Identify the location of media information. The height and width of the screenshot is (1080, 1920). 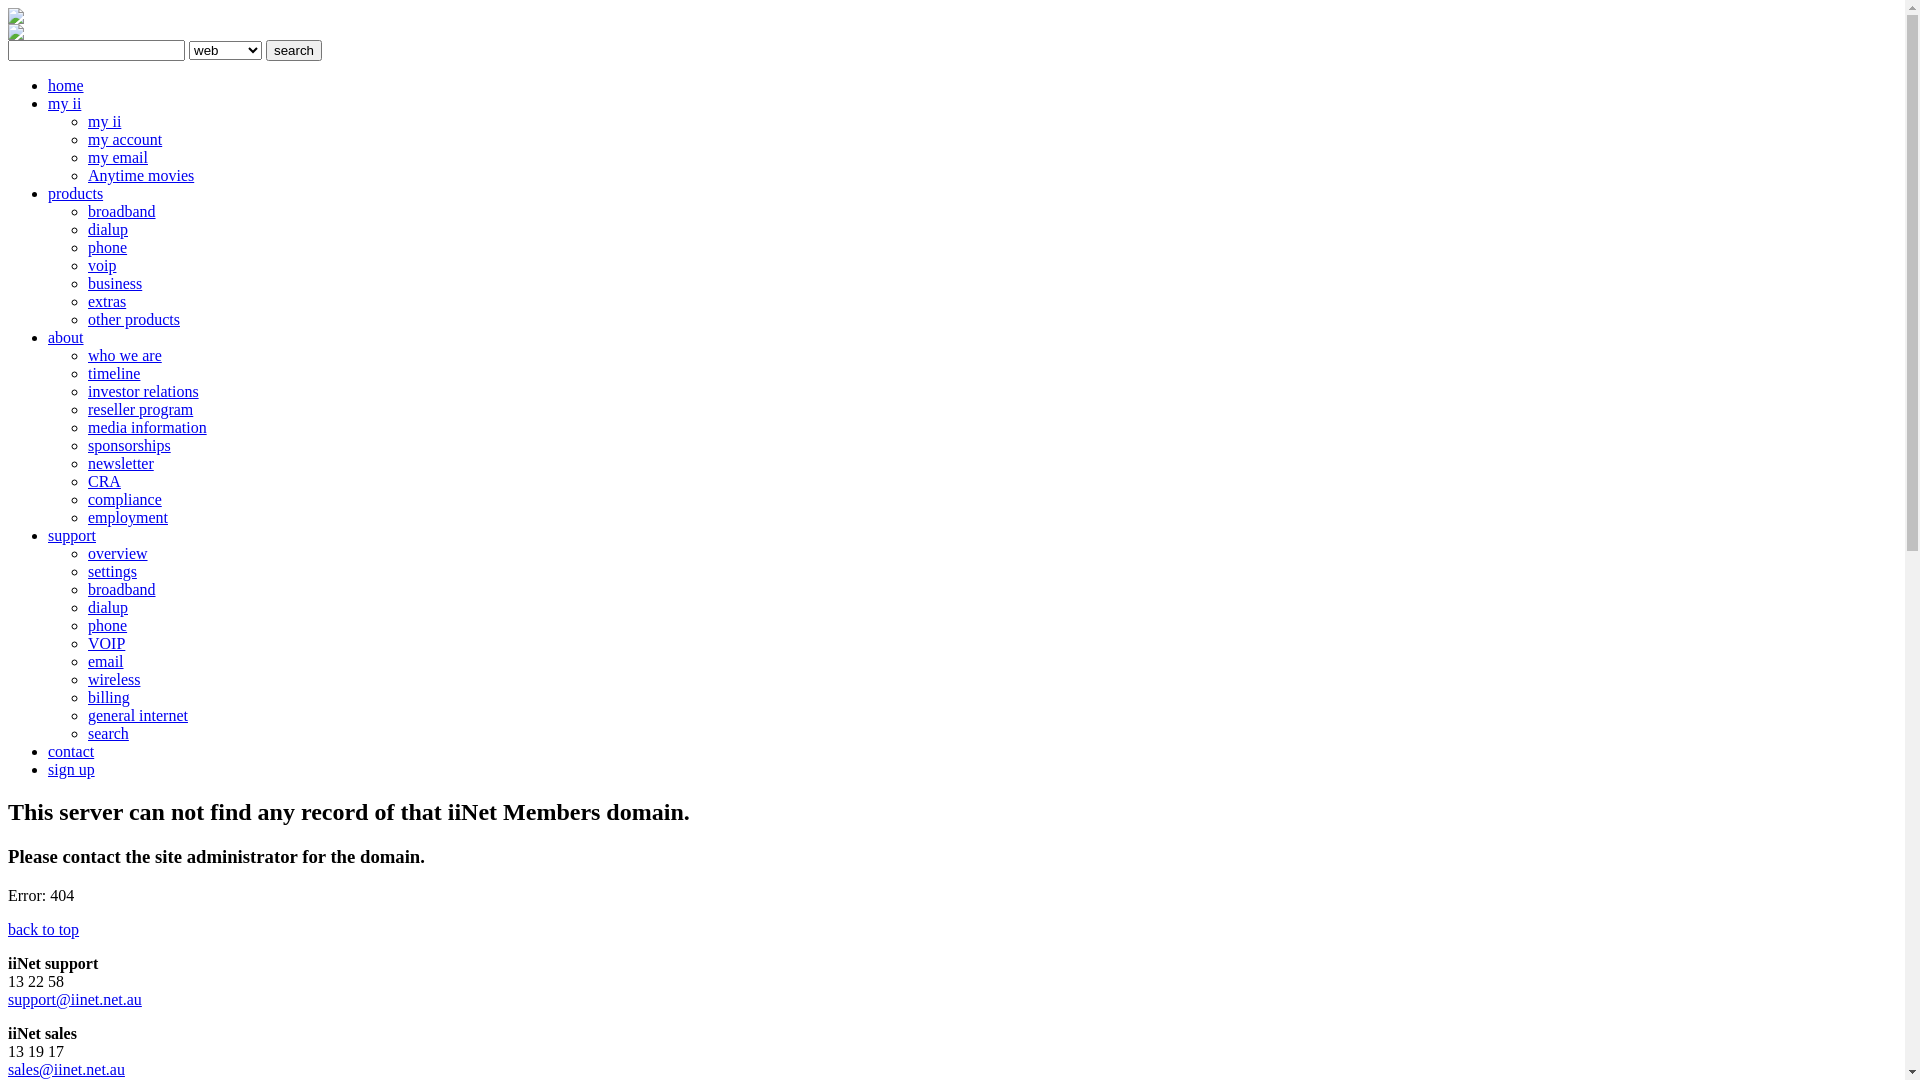
(148, 428).